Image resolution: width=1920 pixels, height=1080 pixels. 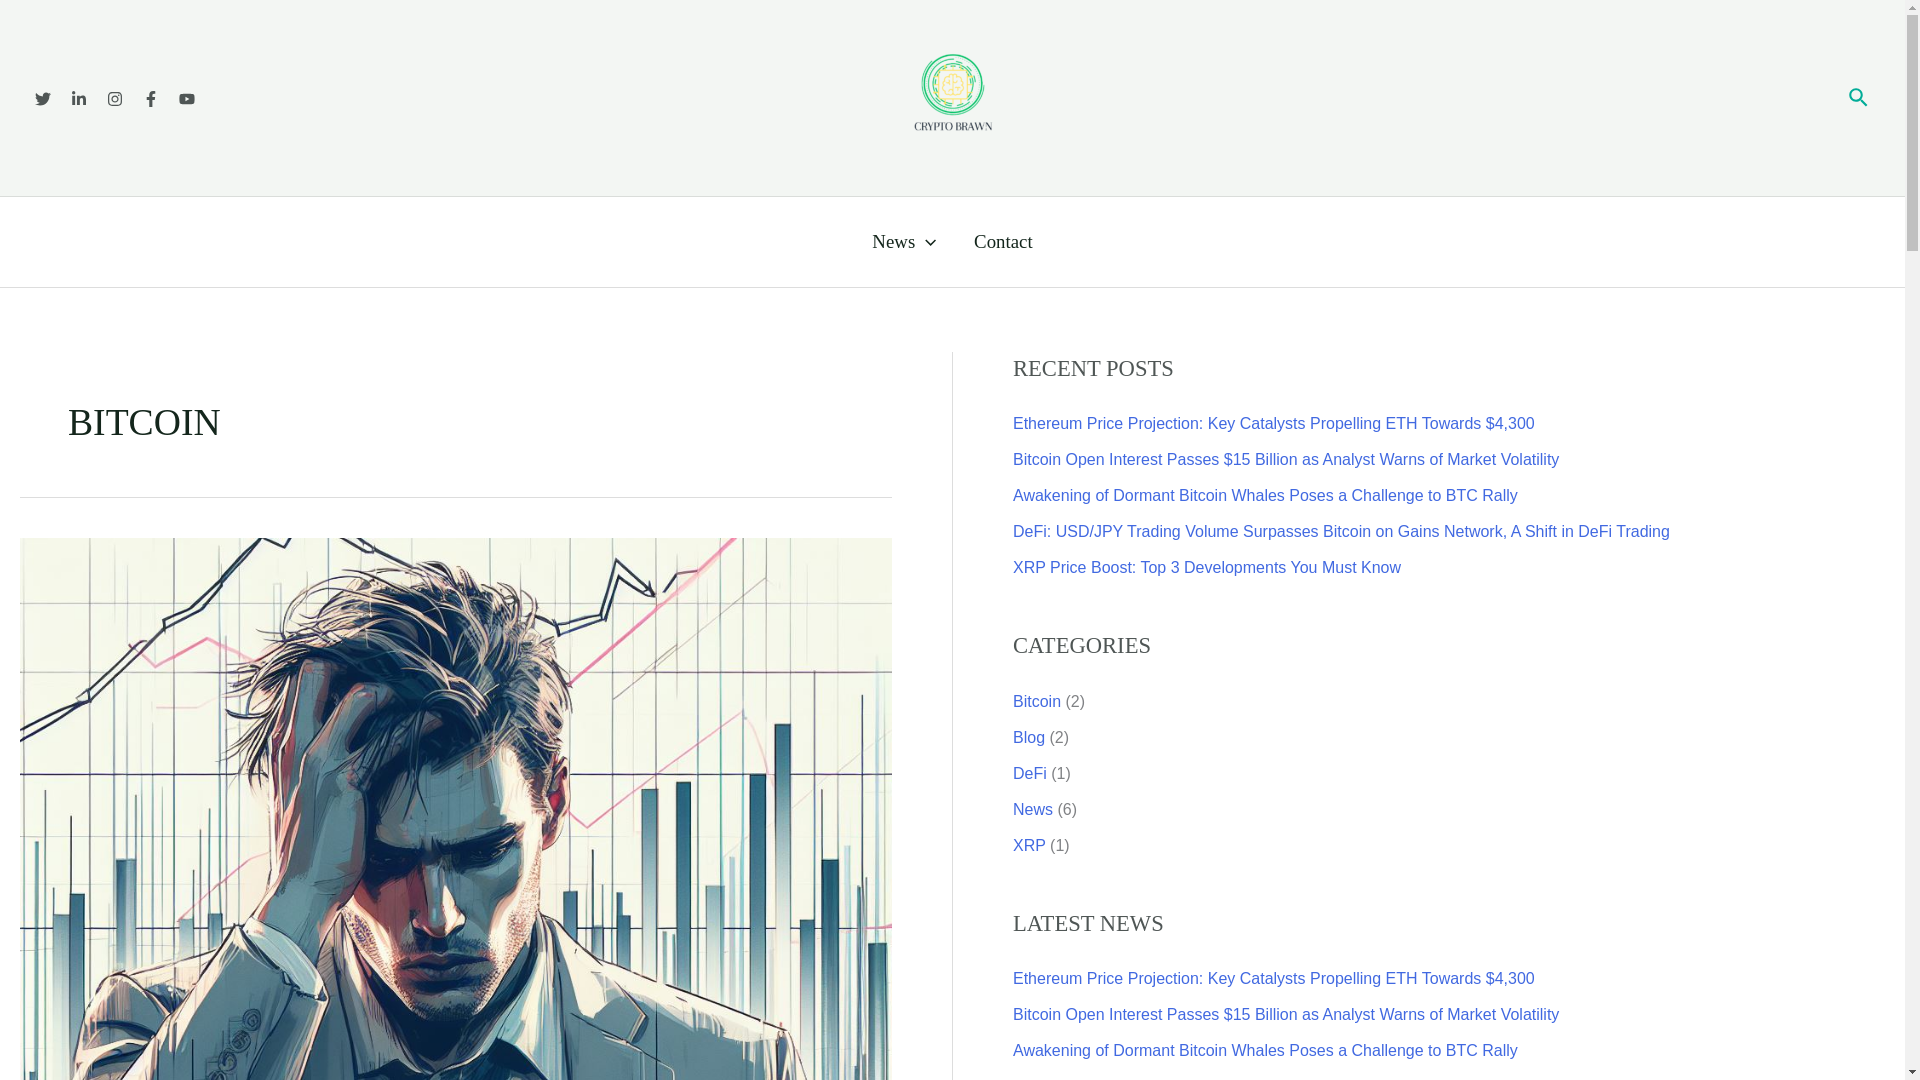 What do you see at coordinates (1002, 242) in the screenshot?
I see `Contact` at bounding box center [1002, 242].